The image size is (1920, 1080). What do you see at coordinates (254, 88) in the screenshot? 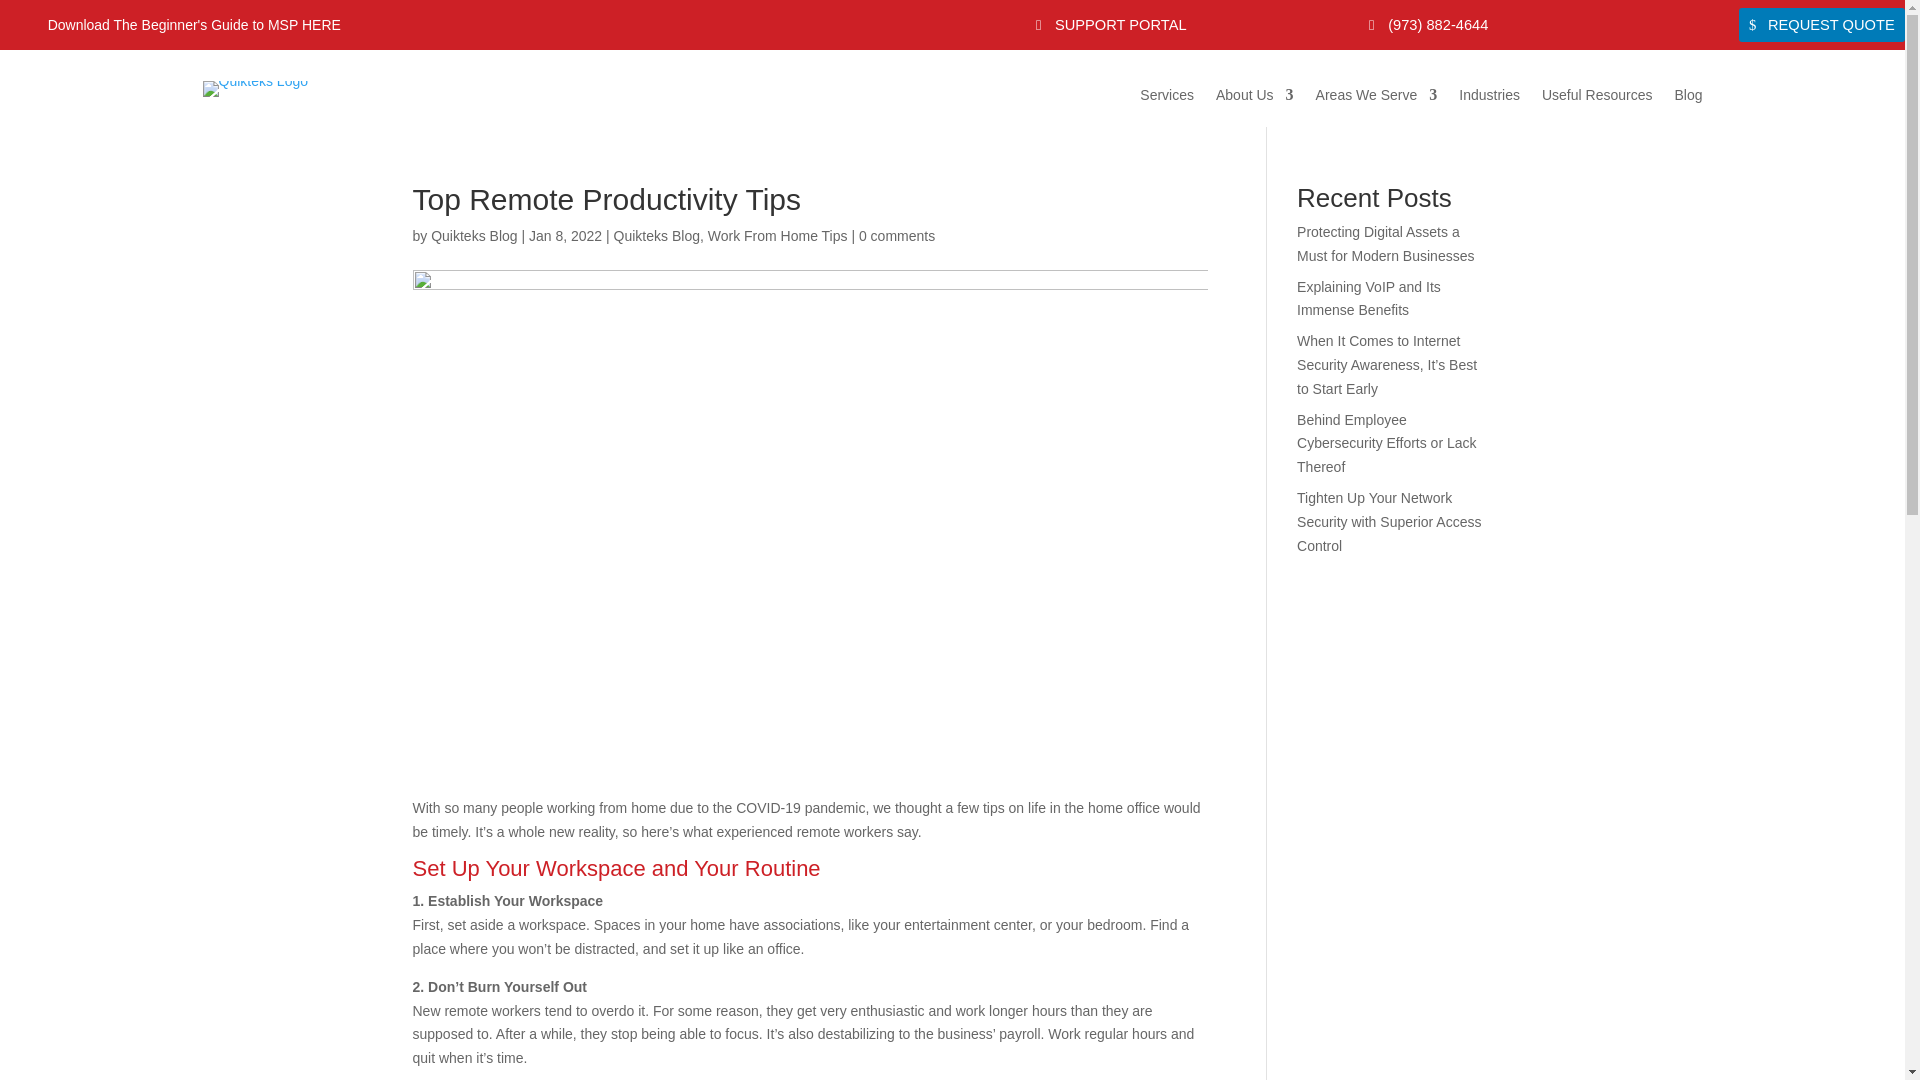
I see `QT-Logo-Black-e1581717168789` at bounding box center [254, 88].